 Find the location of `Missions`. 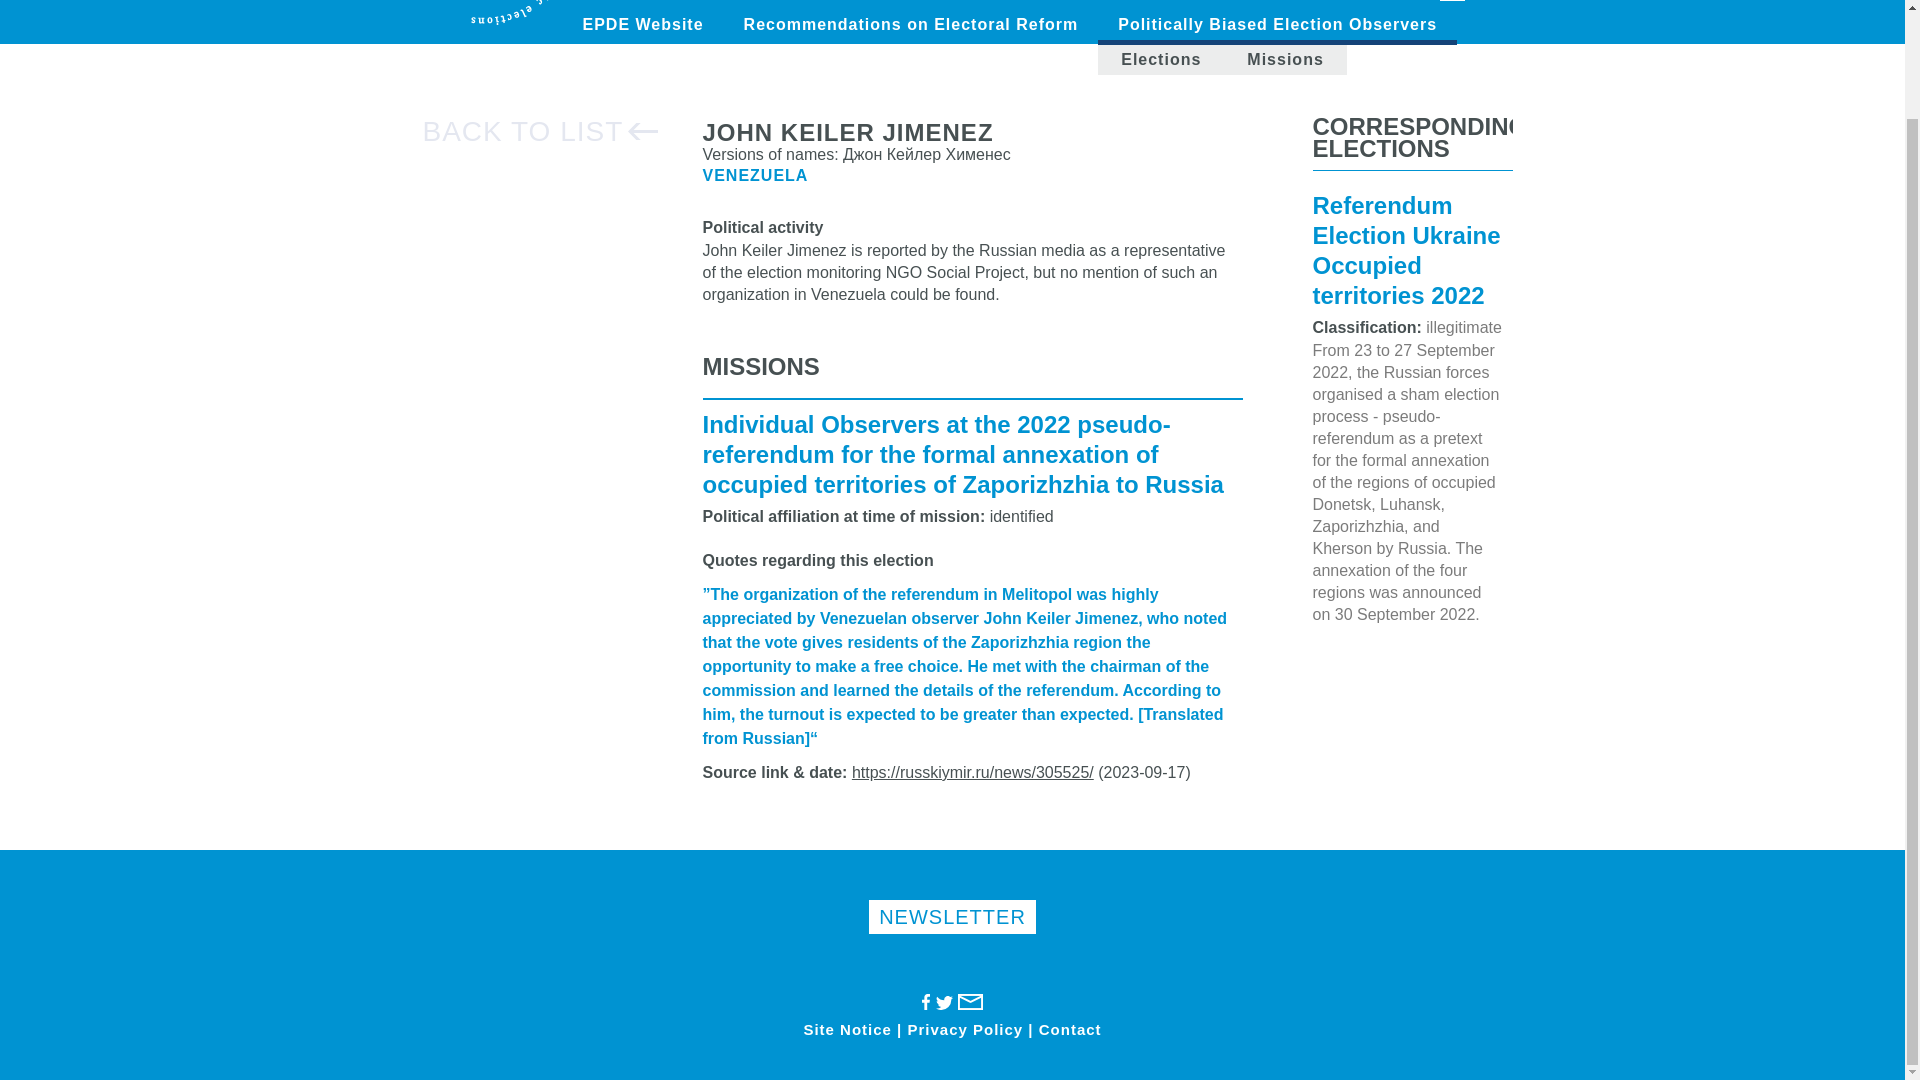

Missions is located at coordinates (1284, 60).